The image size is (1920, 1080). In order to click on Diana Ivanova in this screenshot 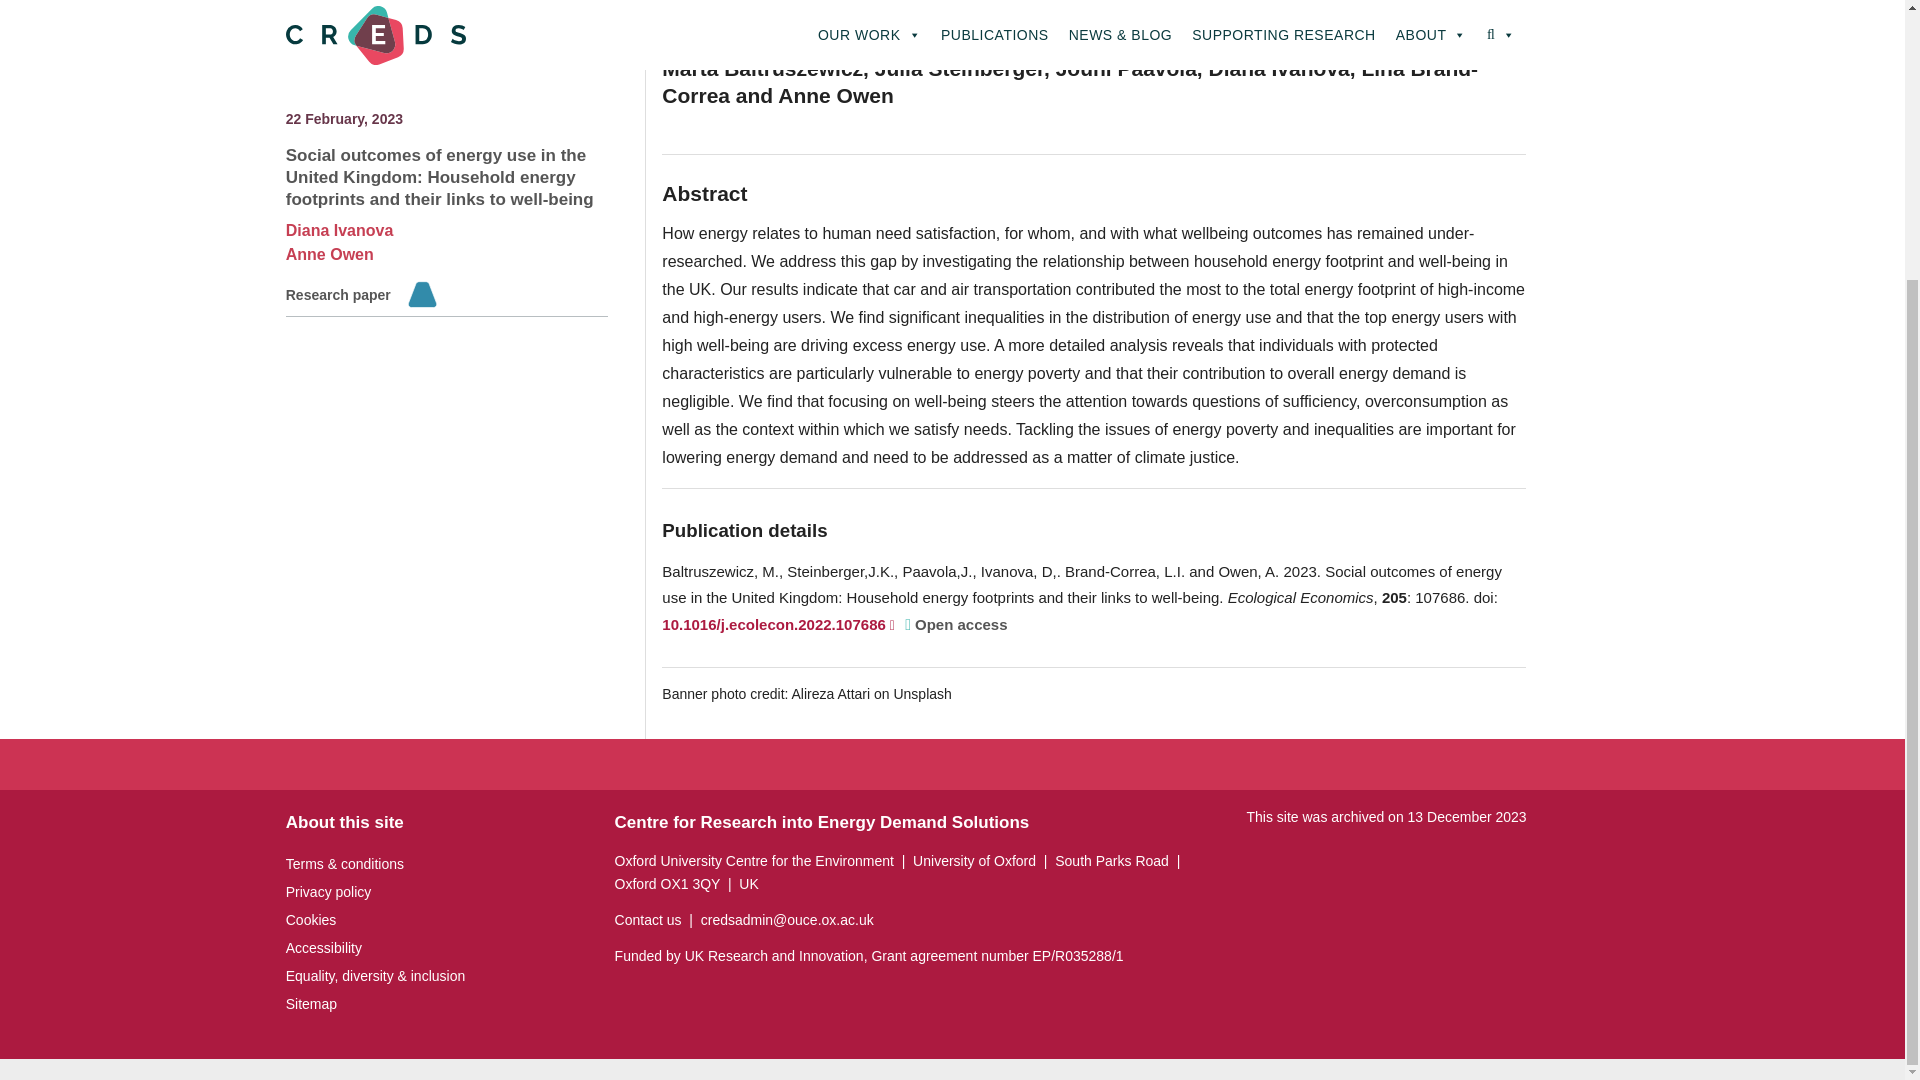, I will do `click(340, 178)`.